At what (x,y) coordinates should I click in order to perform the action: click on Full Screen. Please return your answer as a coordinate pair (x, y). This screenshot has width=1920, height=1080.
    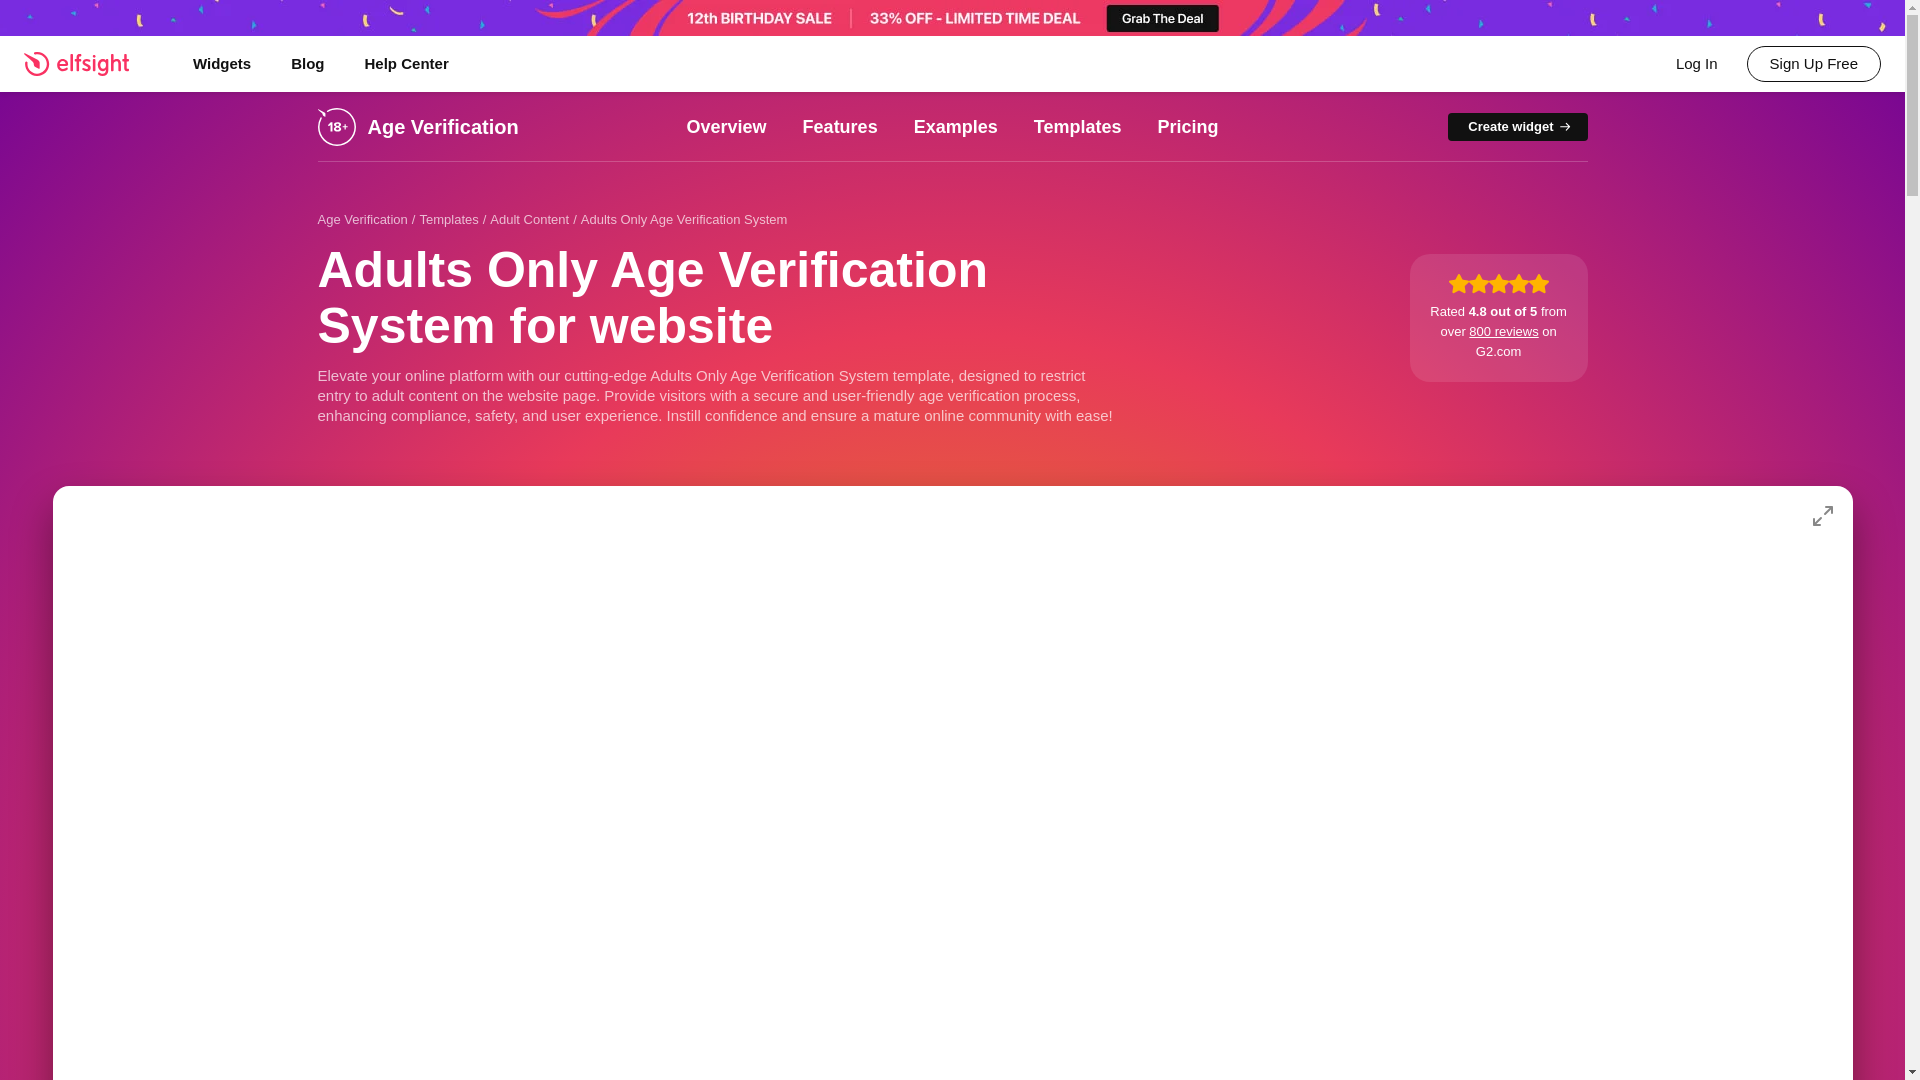
    Looking at the image, I should click on (1822, 515).